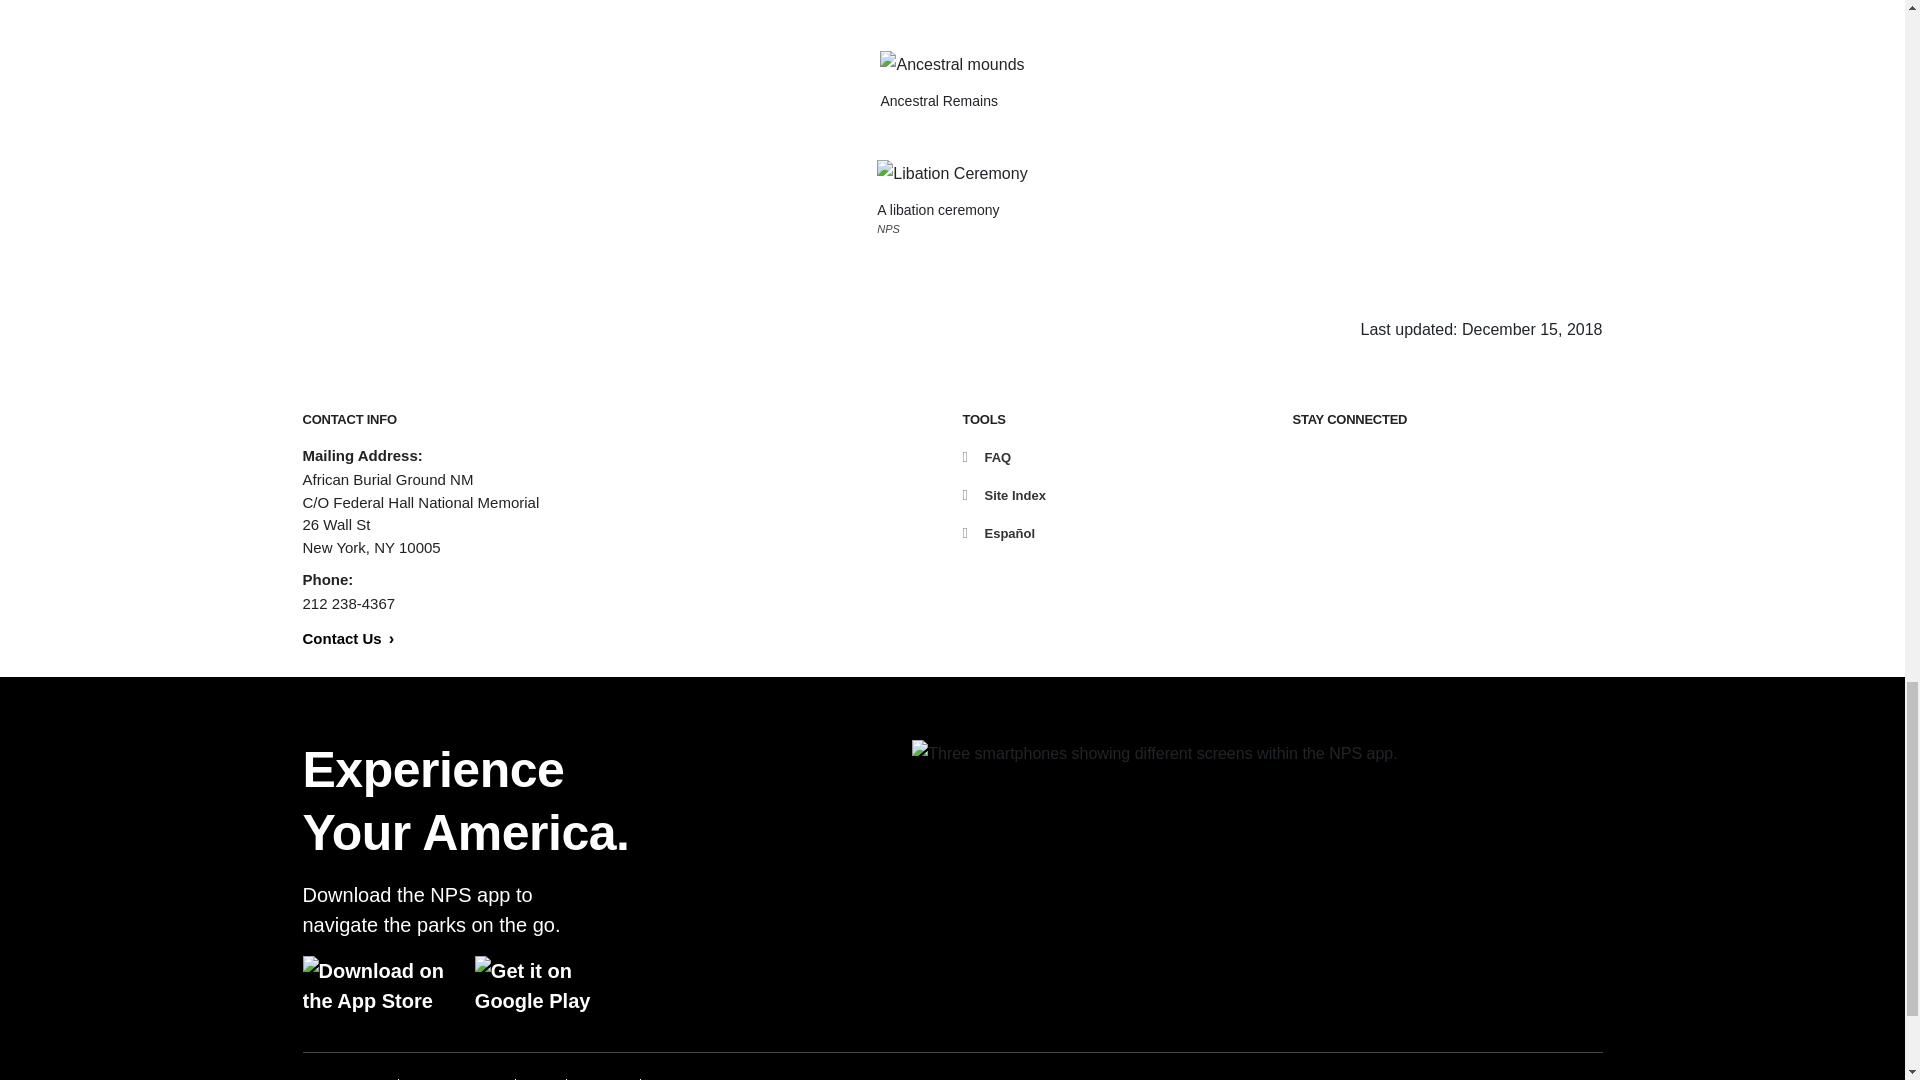  I want to click on FOIA, so click(541, 1078).